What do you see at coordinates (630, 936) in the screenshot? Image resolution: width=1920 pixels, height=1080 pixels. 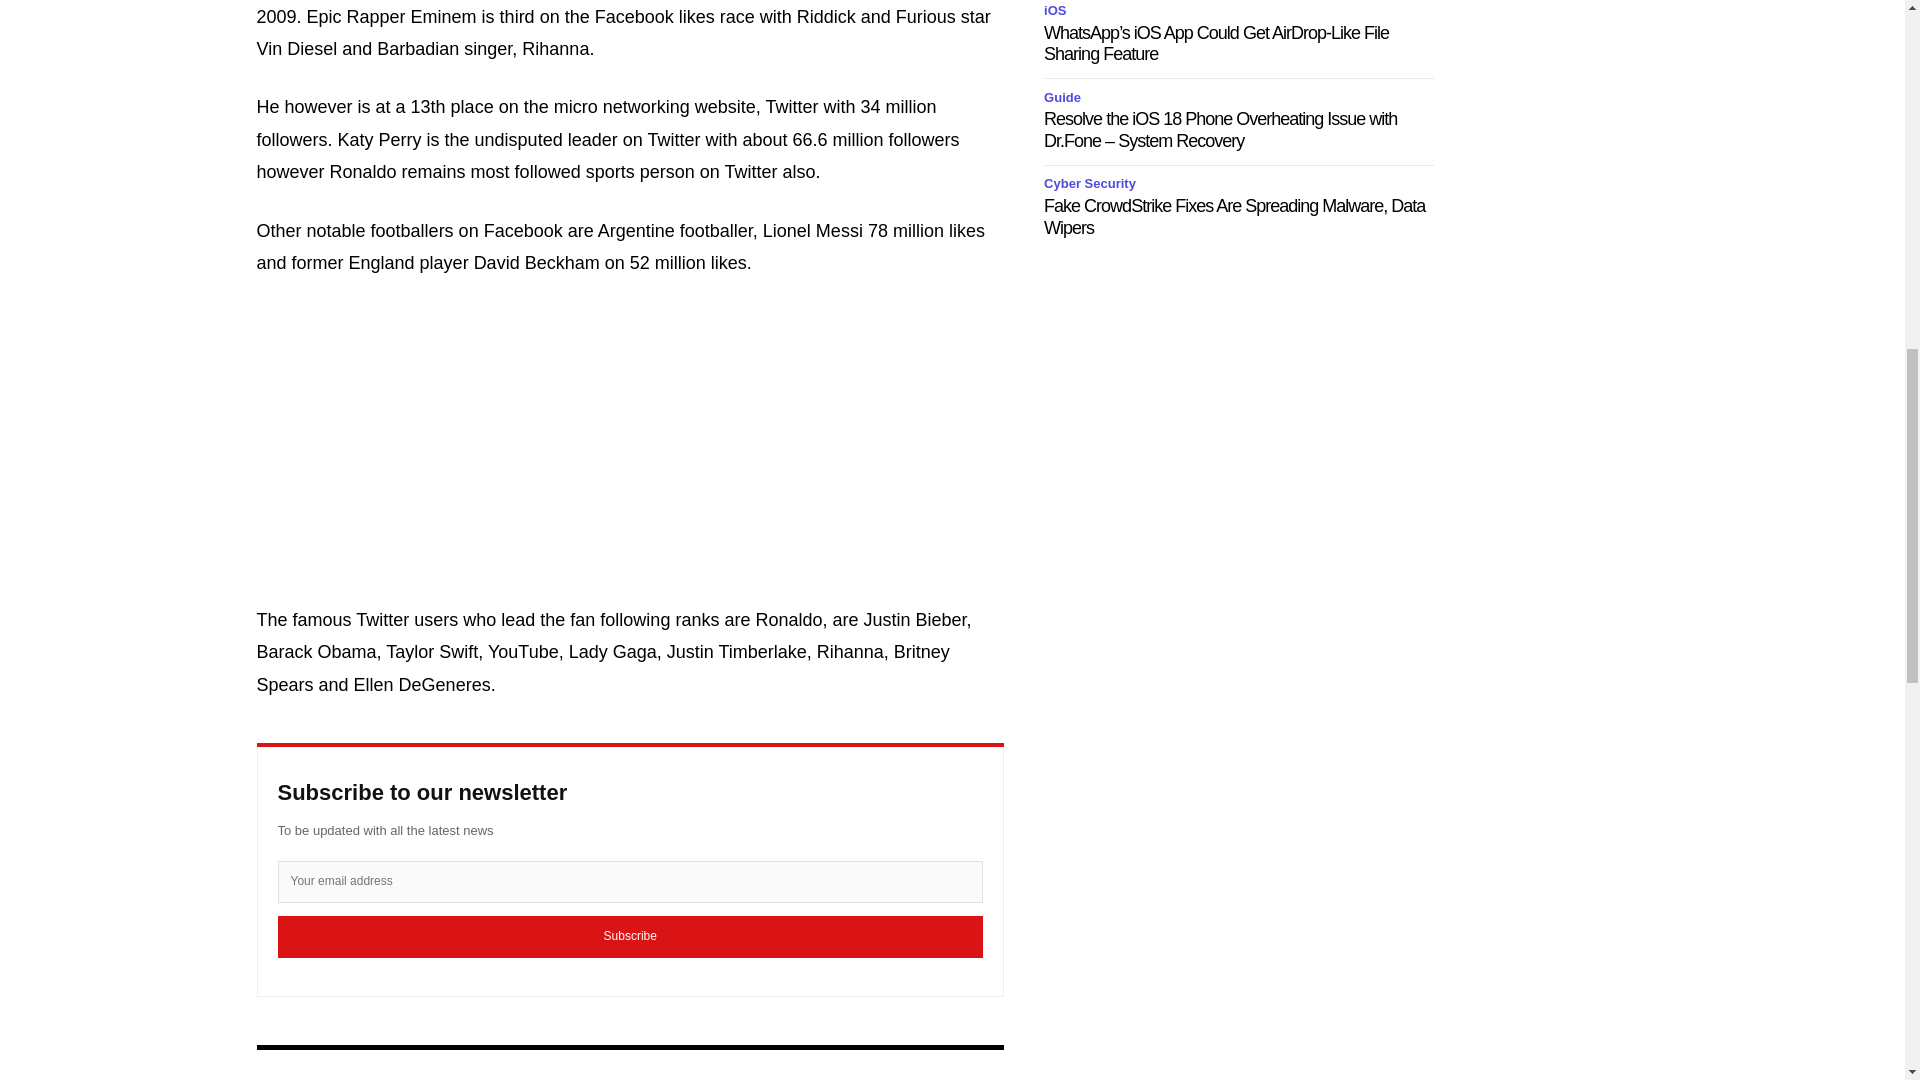 I see `Subscribe` at bounding box center [630, 936].